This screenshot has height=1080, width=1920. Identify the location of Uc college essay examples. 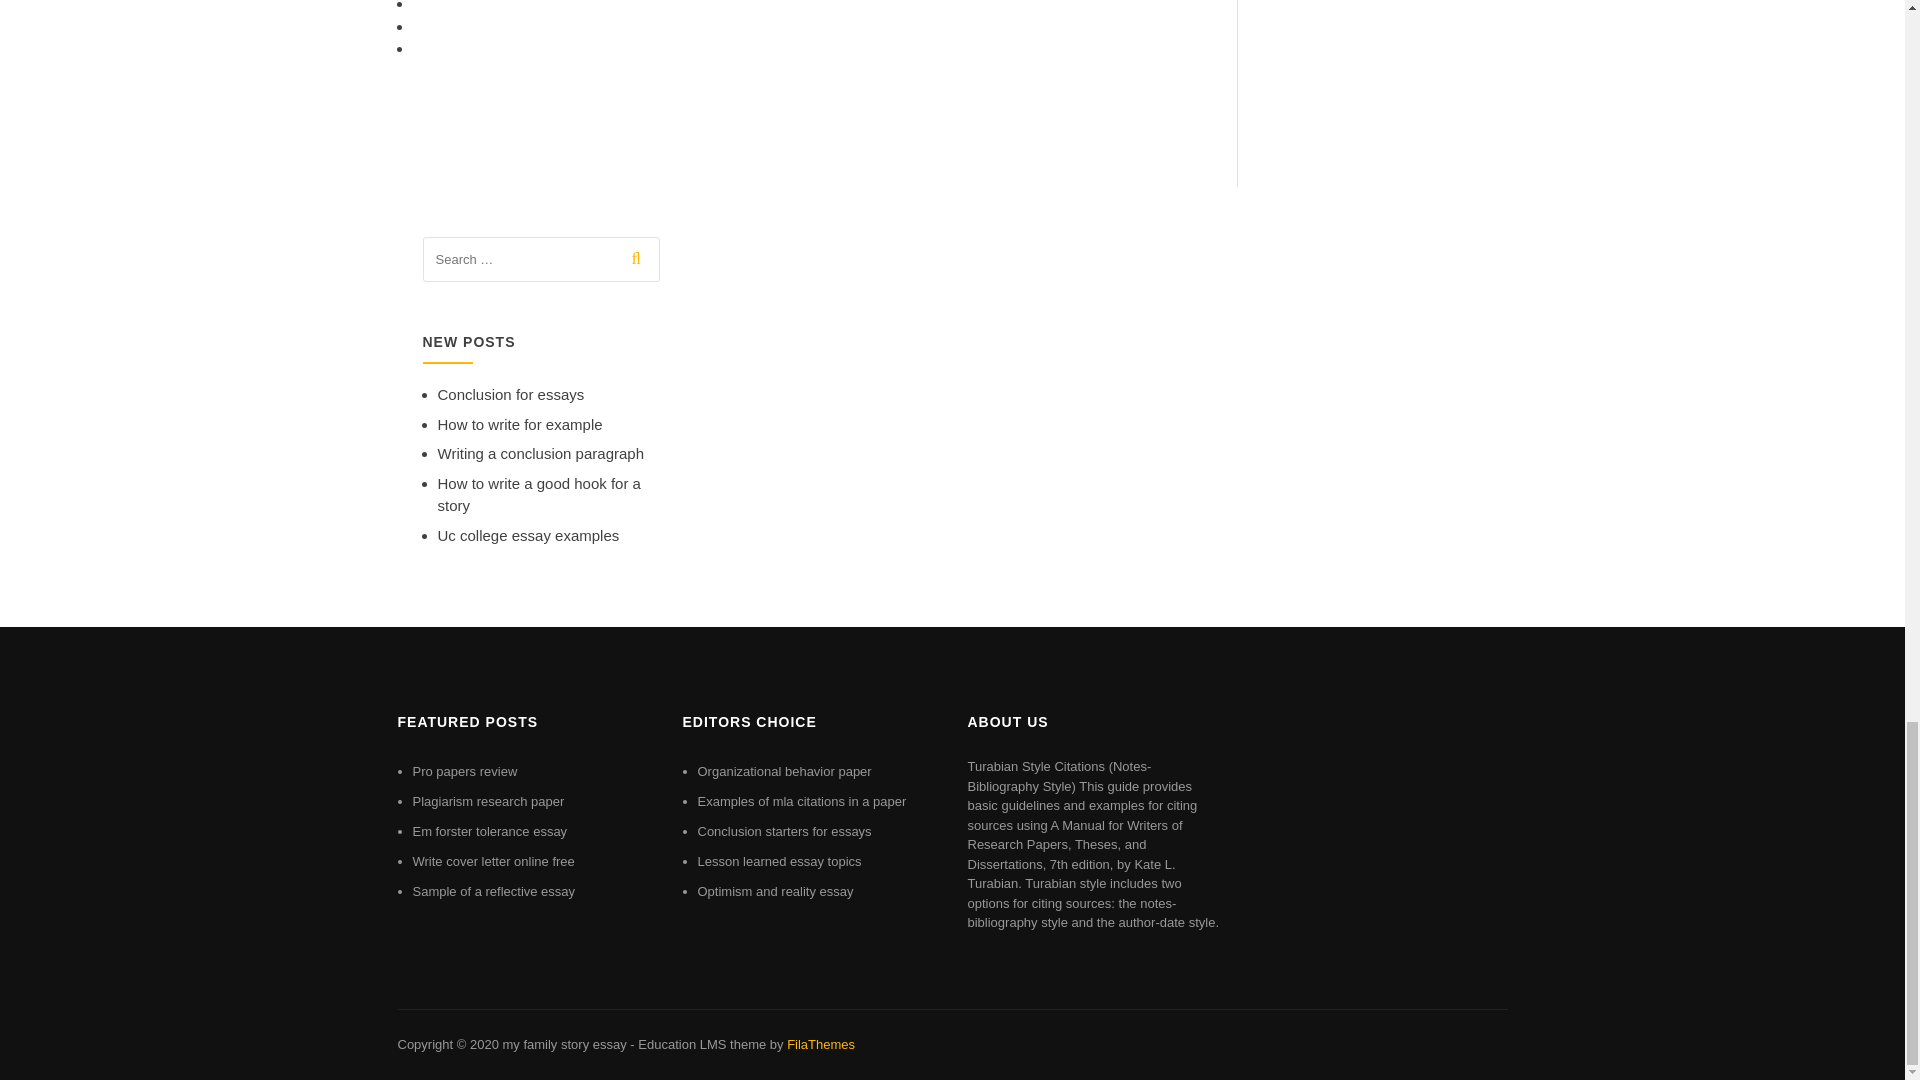
(528, 536).